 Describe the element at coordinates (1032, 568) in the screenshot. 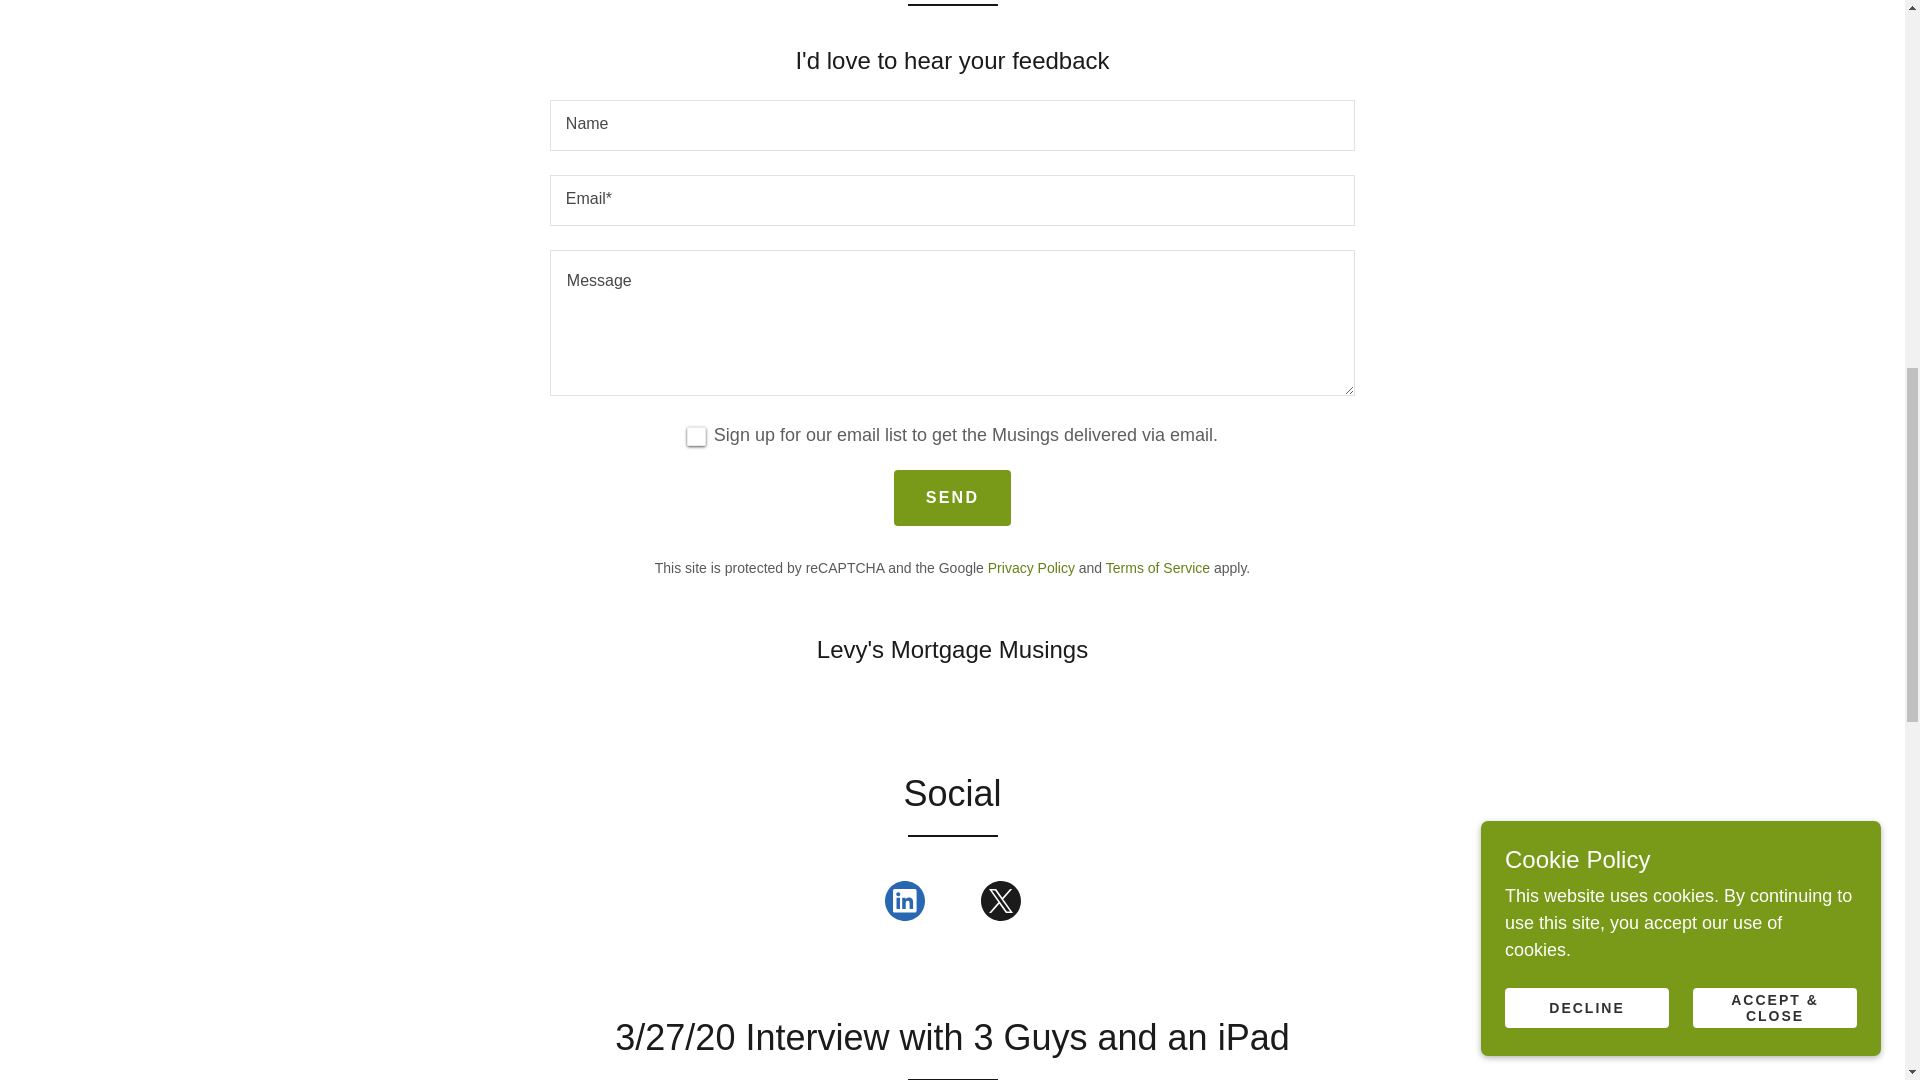

I see `Privacy Policy` at that location.